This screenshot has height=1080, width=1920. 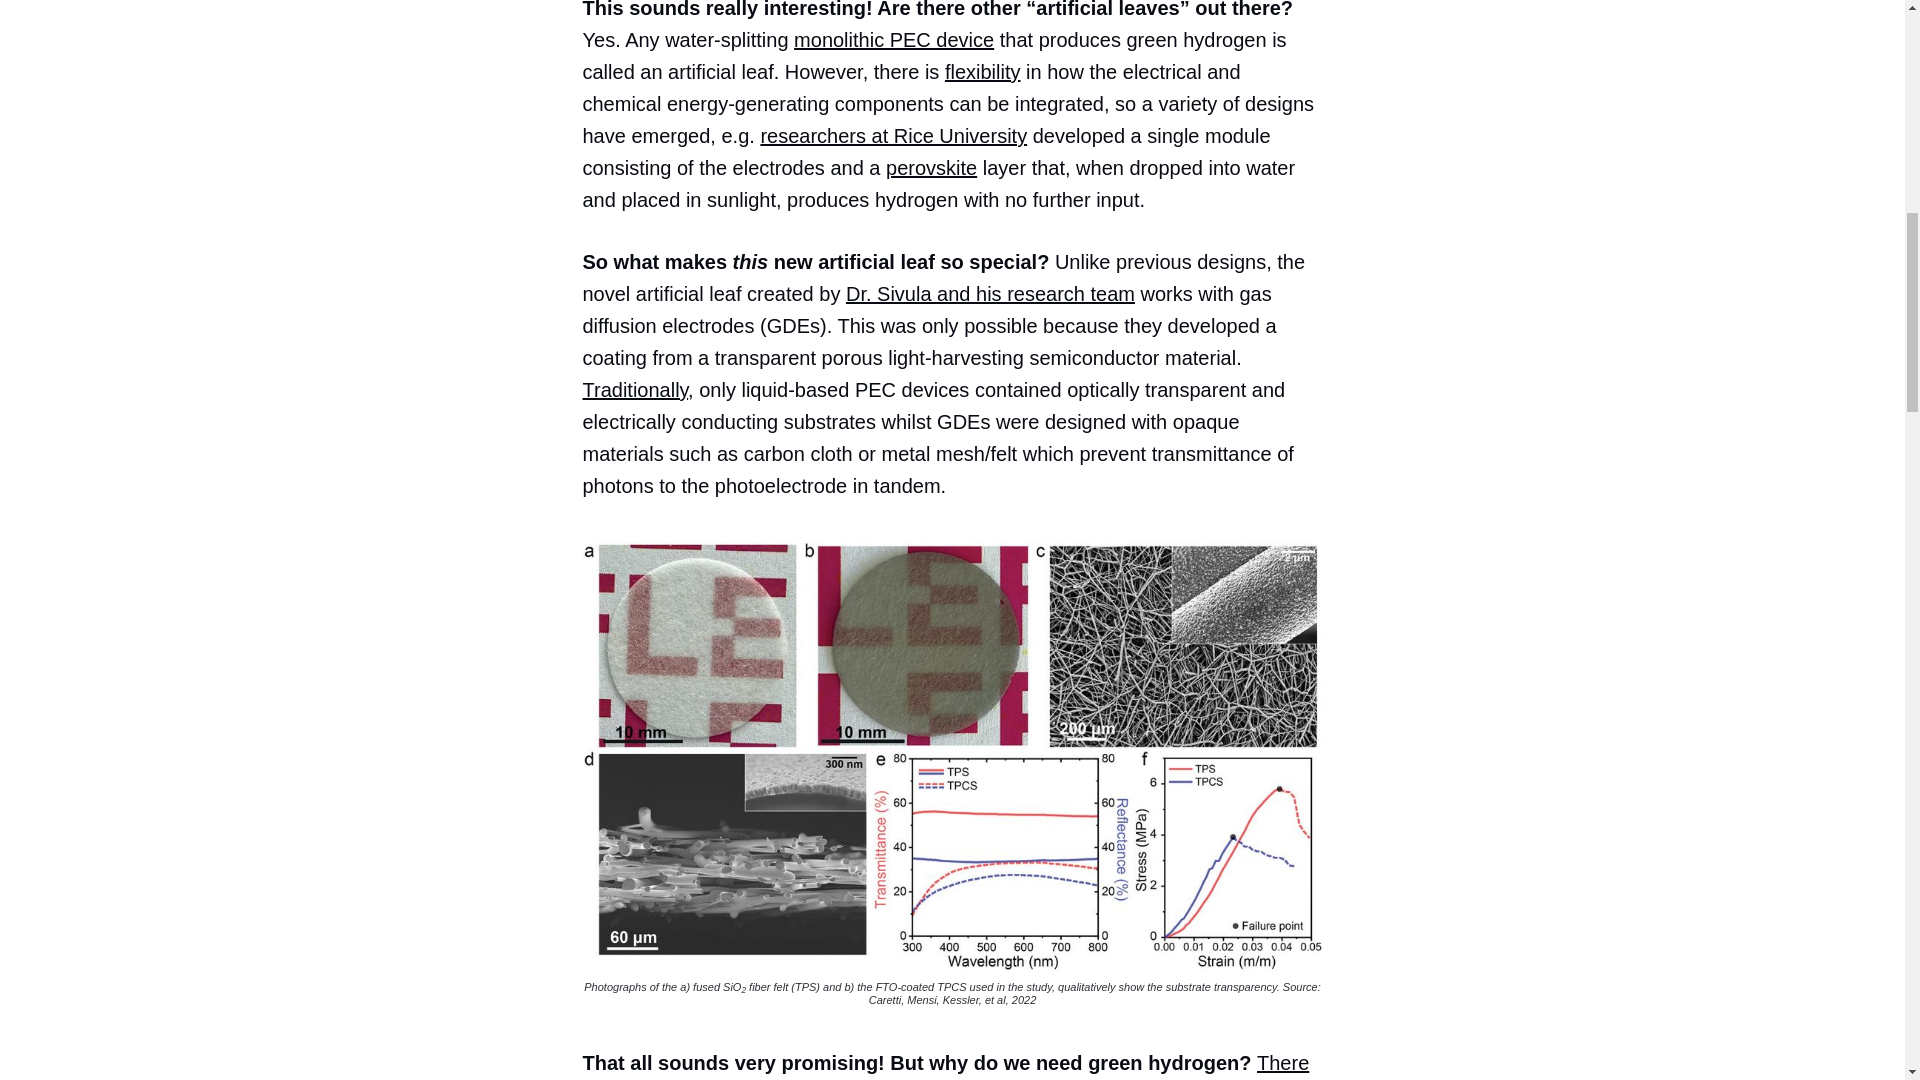 What do you see at coordinates (931, 168) in the screenshot?
I see `perovskite` at bounding box center [931, 168].